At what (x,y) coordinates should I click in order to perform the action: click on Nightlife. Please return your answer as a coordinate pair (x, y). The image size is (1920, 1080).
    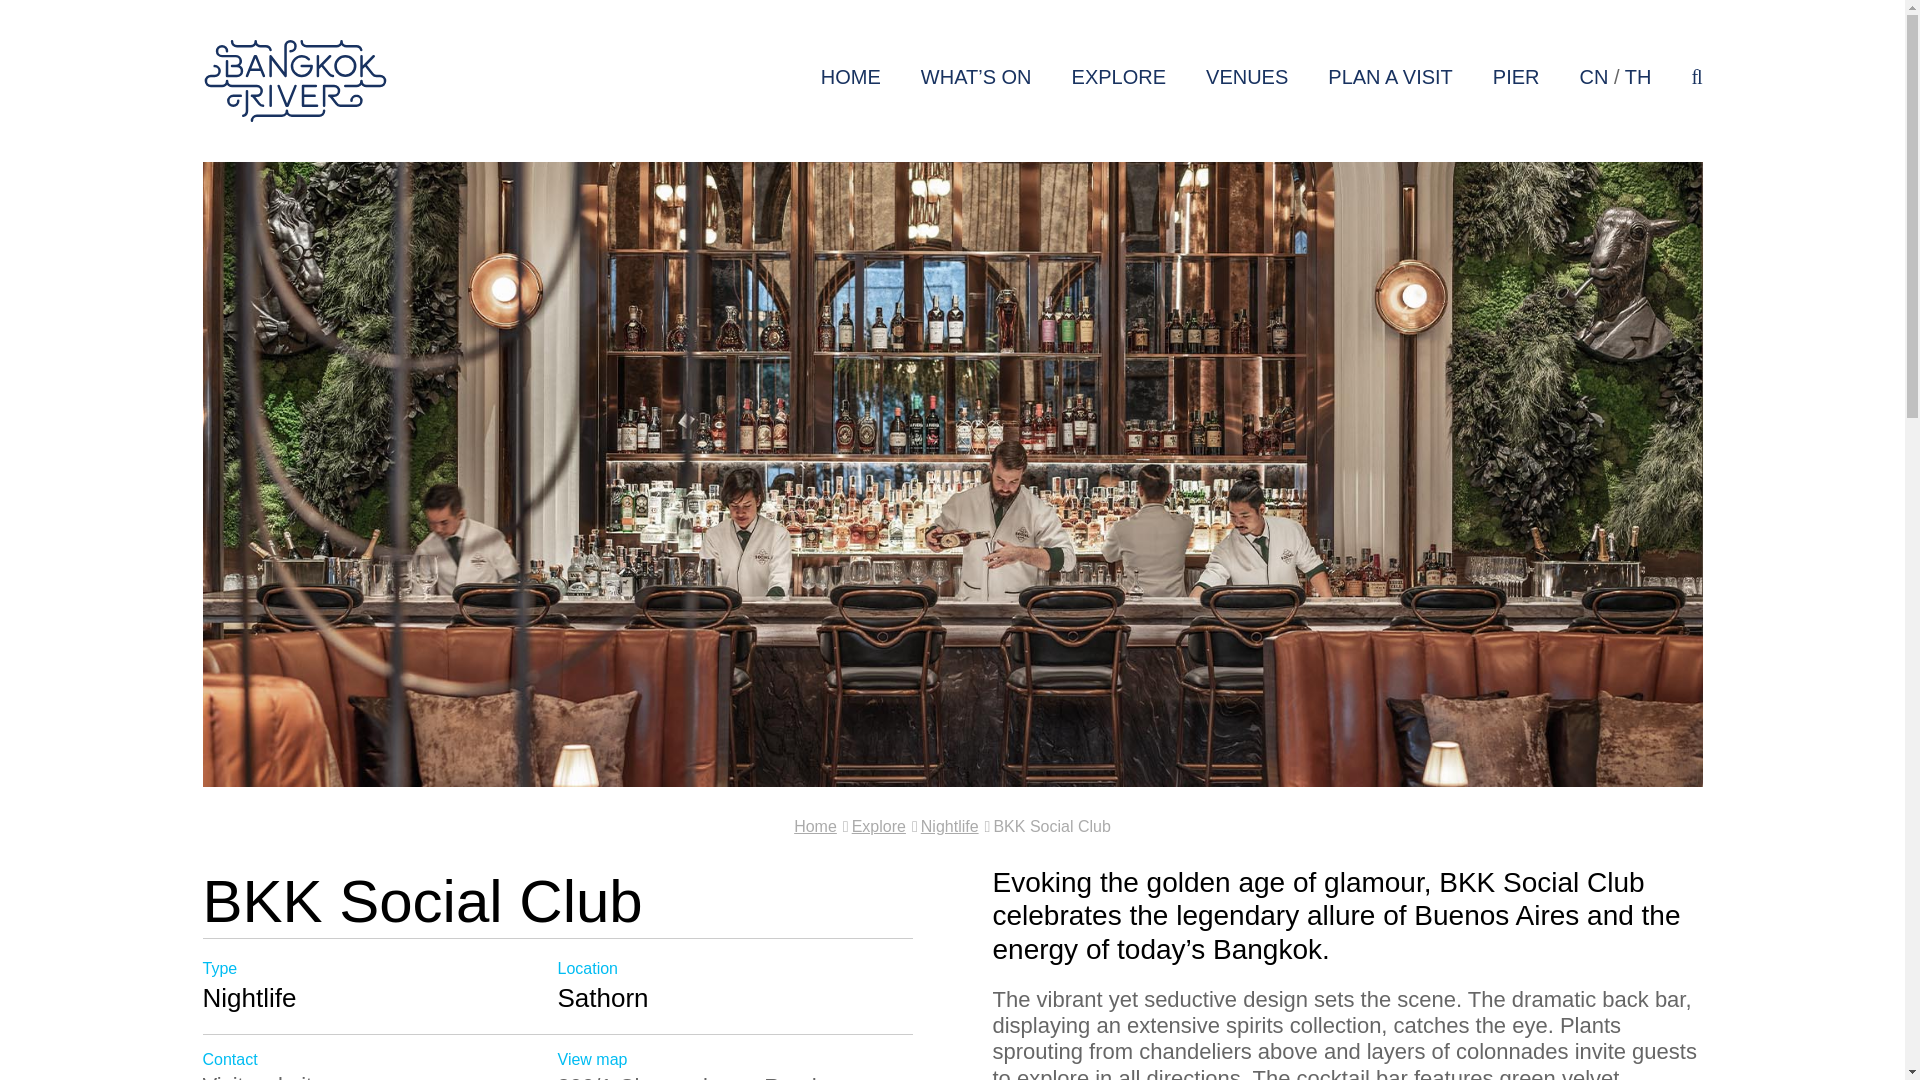
    Looking at the image, I should click on (950, 826).